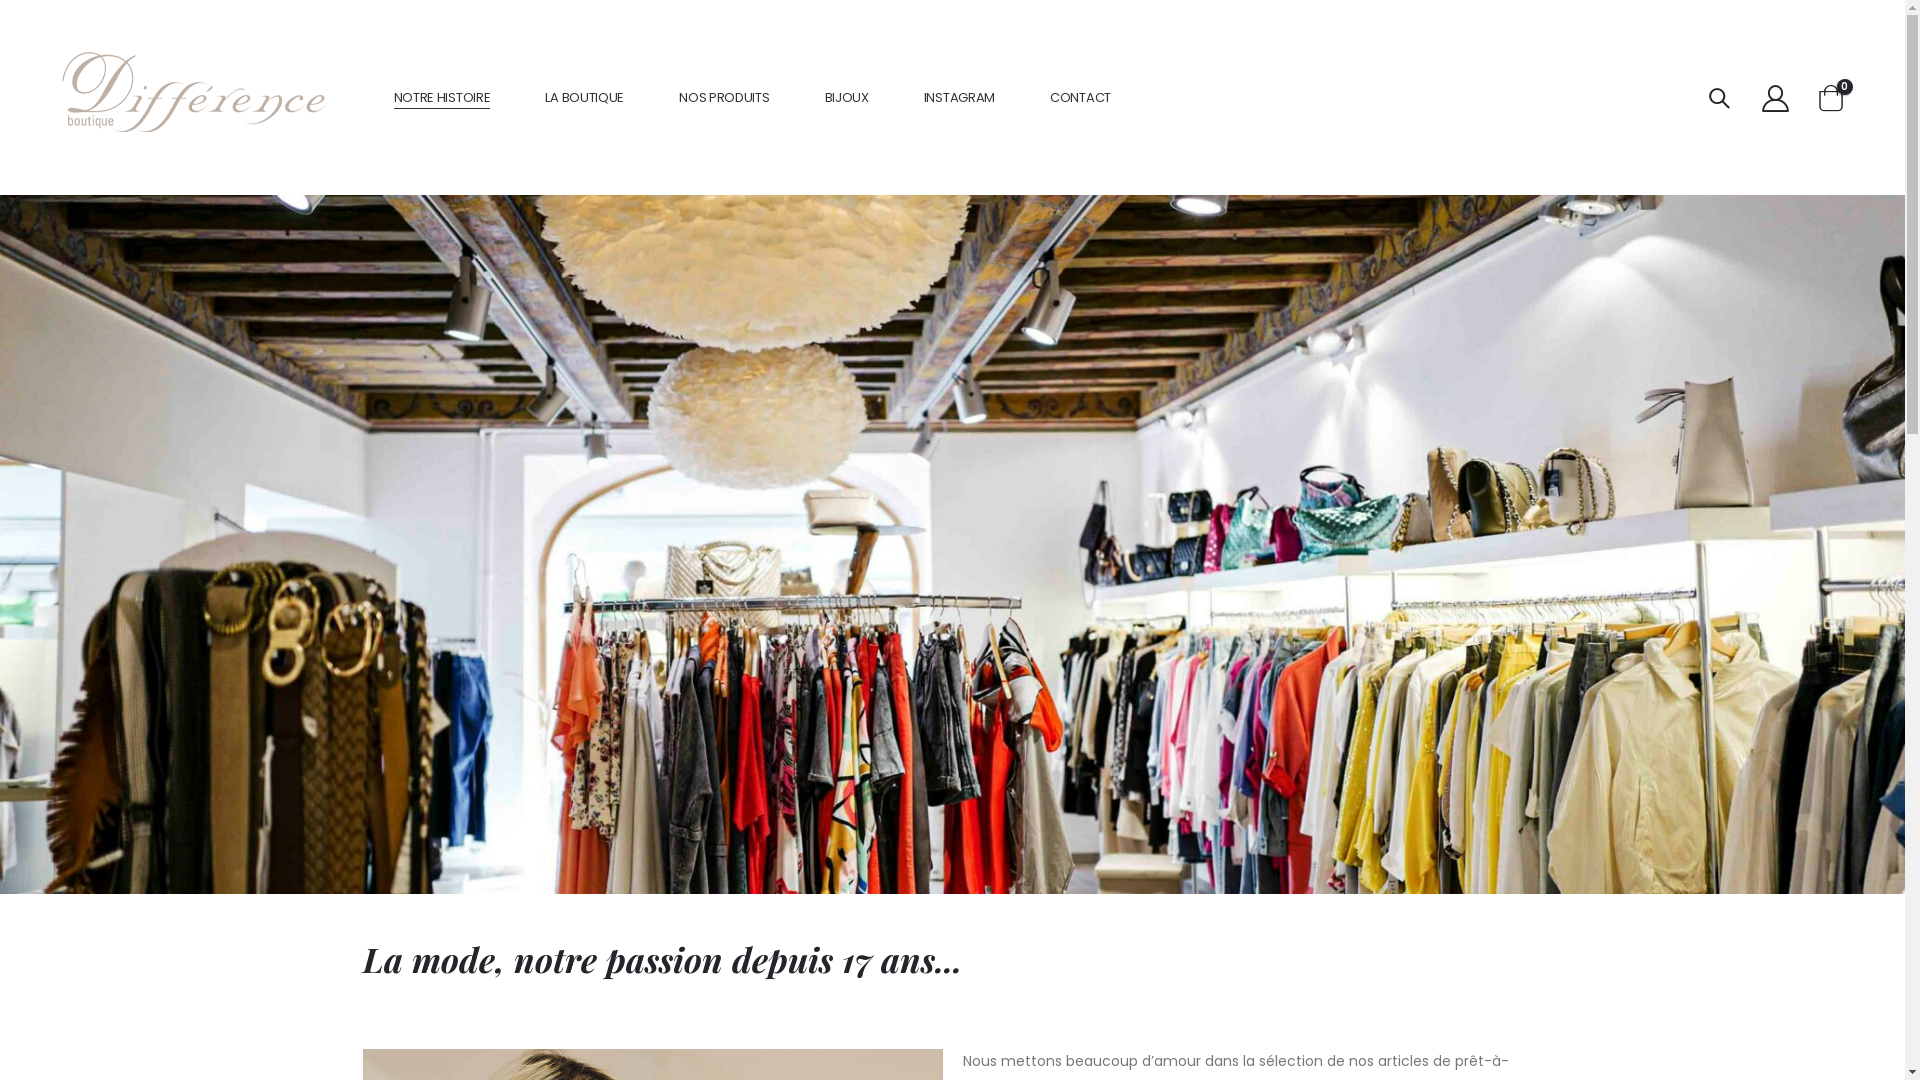  Describe the element at coordinates (584, 98) in the screenshot. I see `LA BOUTIQUE` at that location.